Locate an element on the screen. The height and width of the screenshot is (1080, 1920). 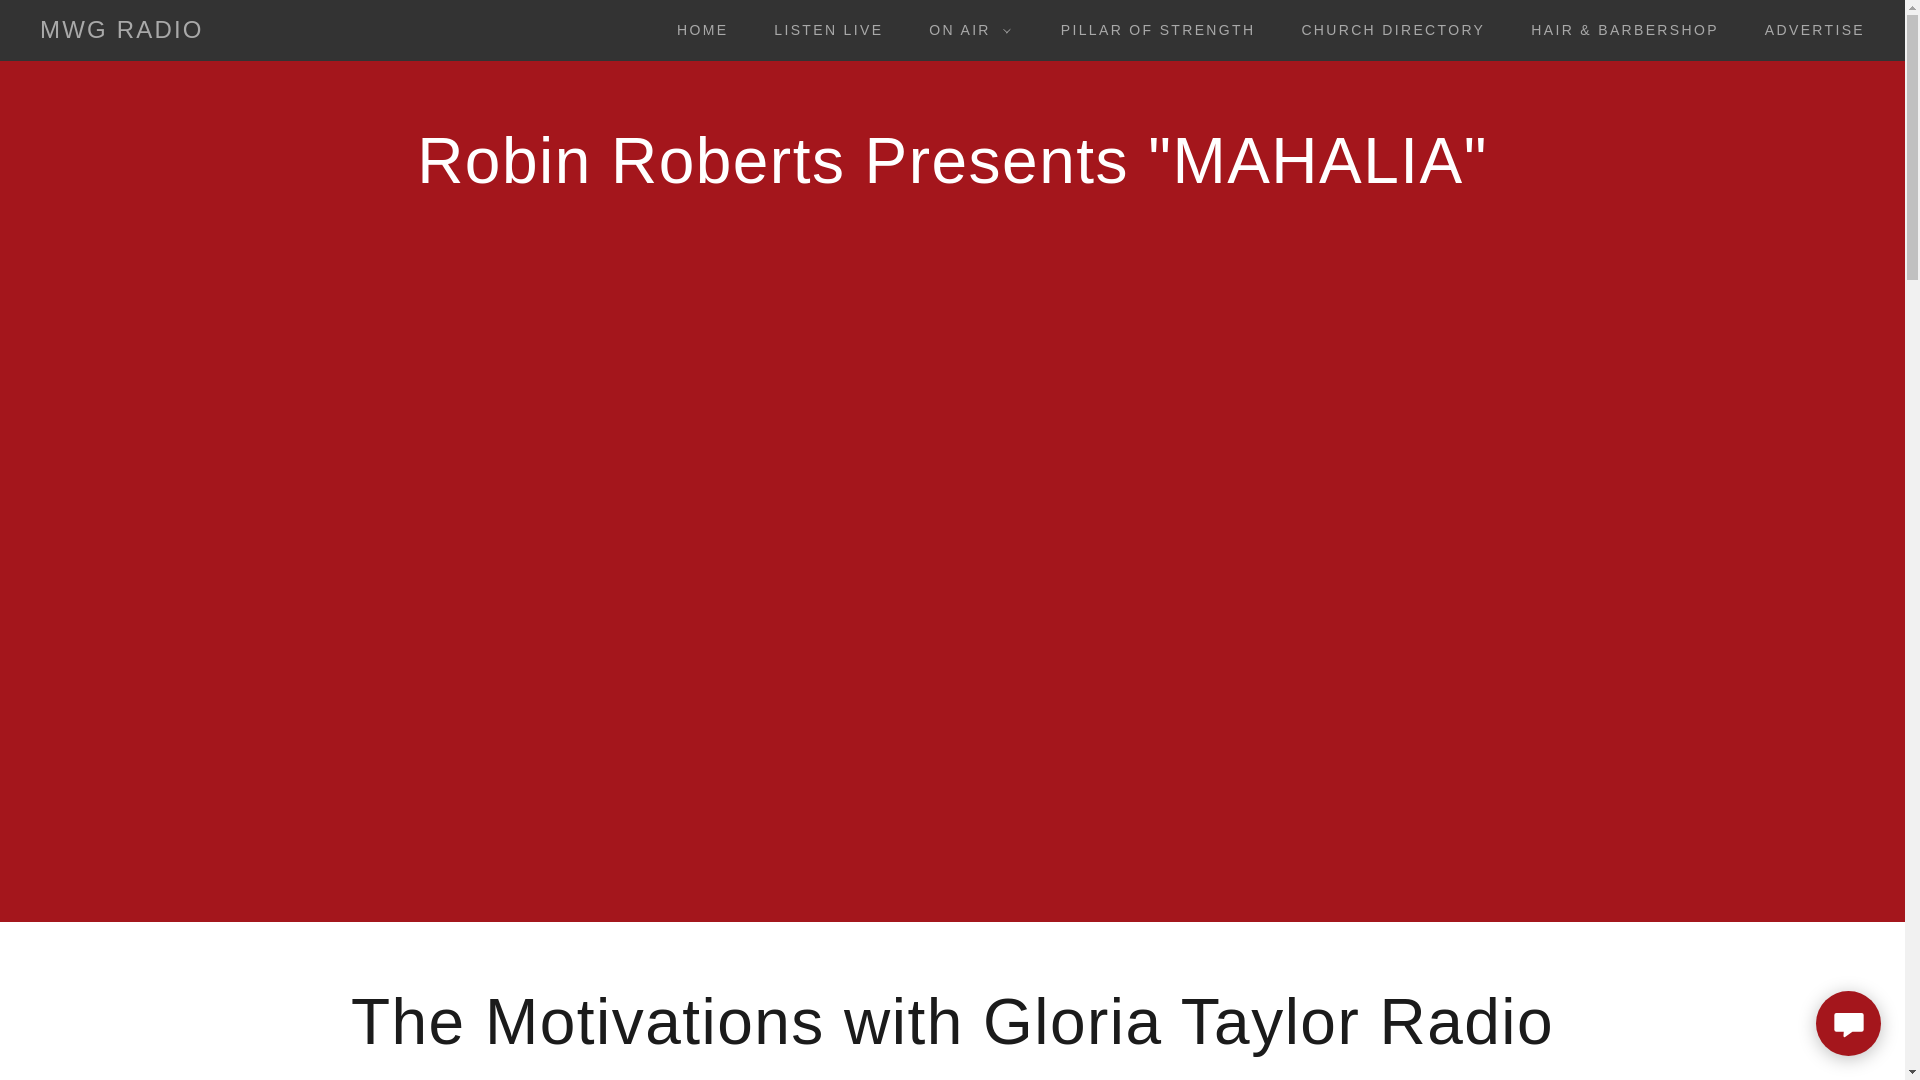
MWG RADIO is located at coordinates (122, 32).